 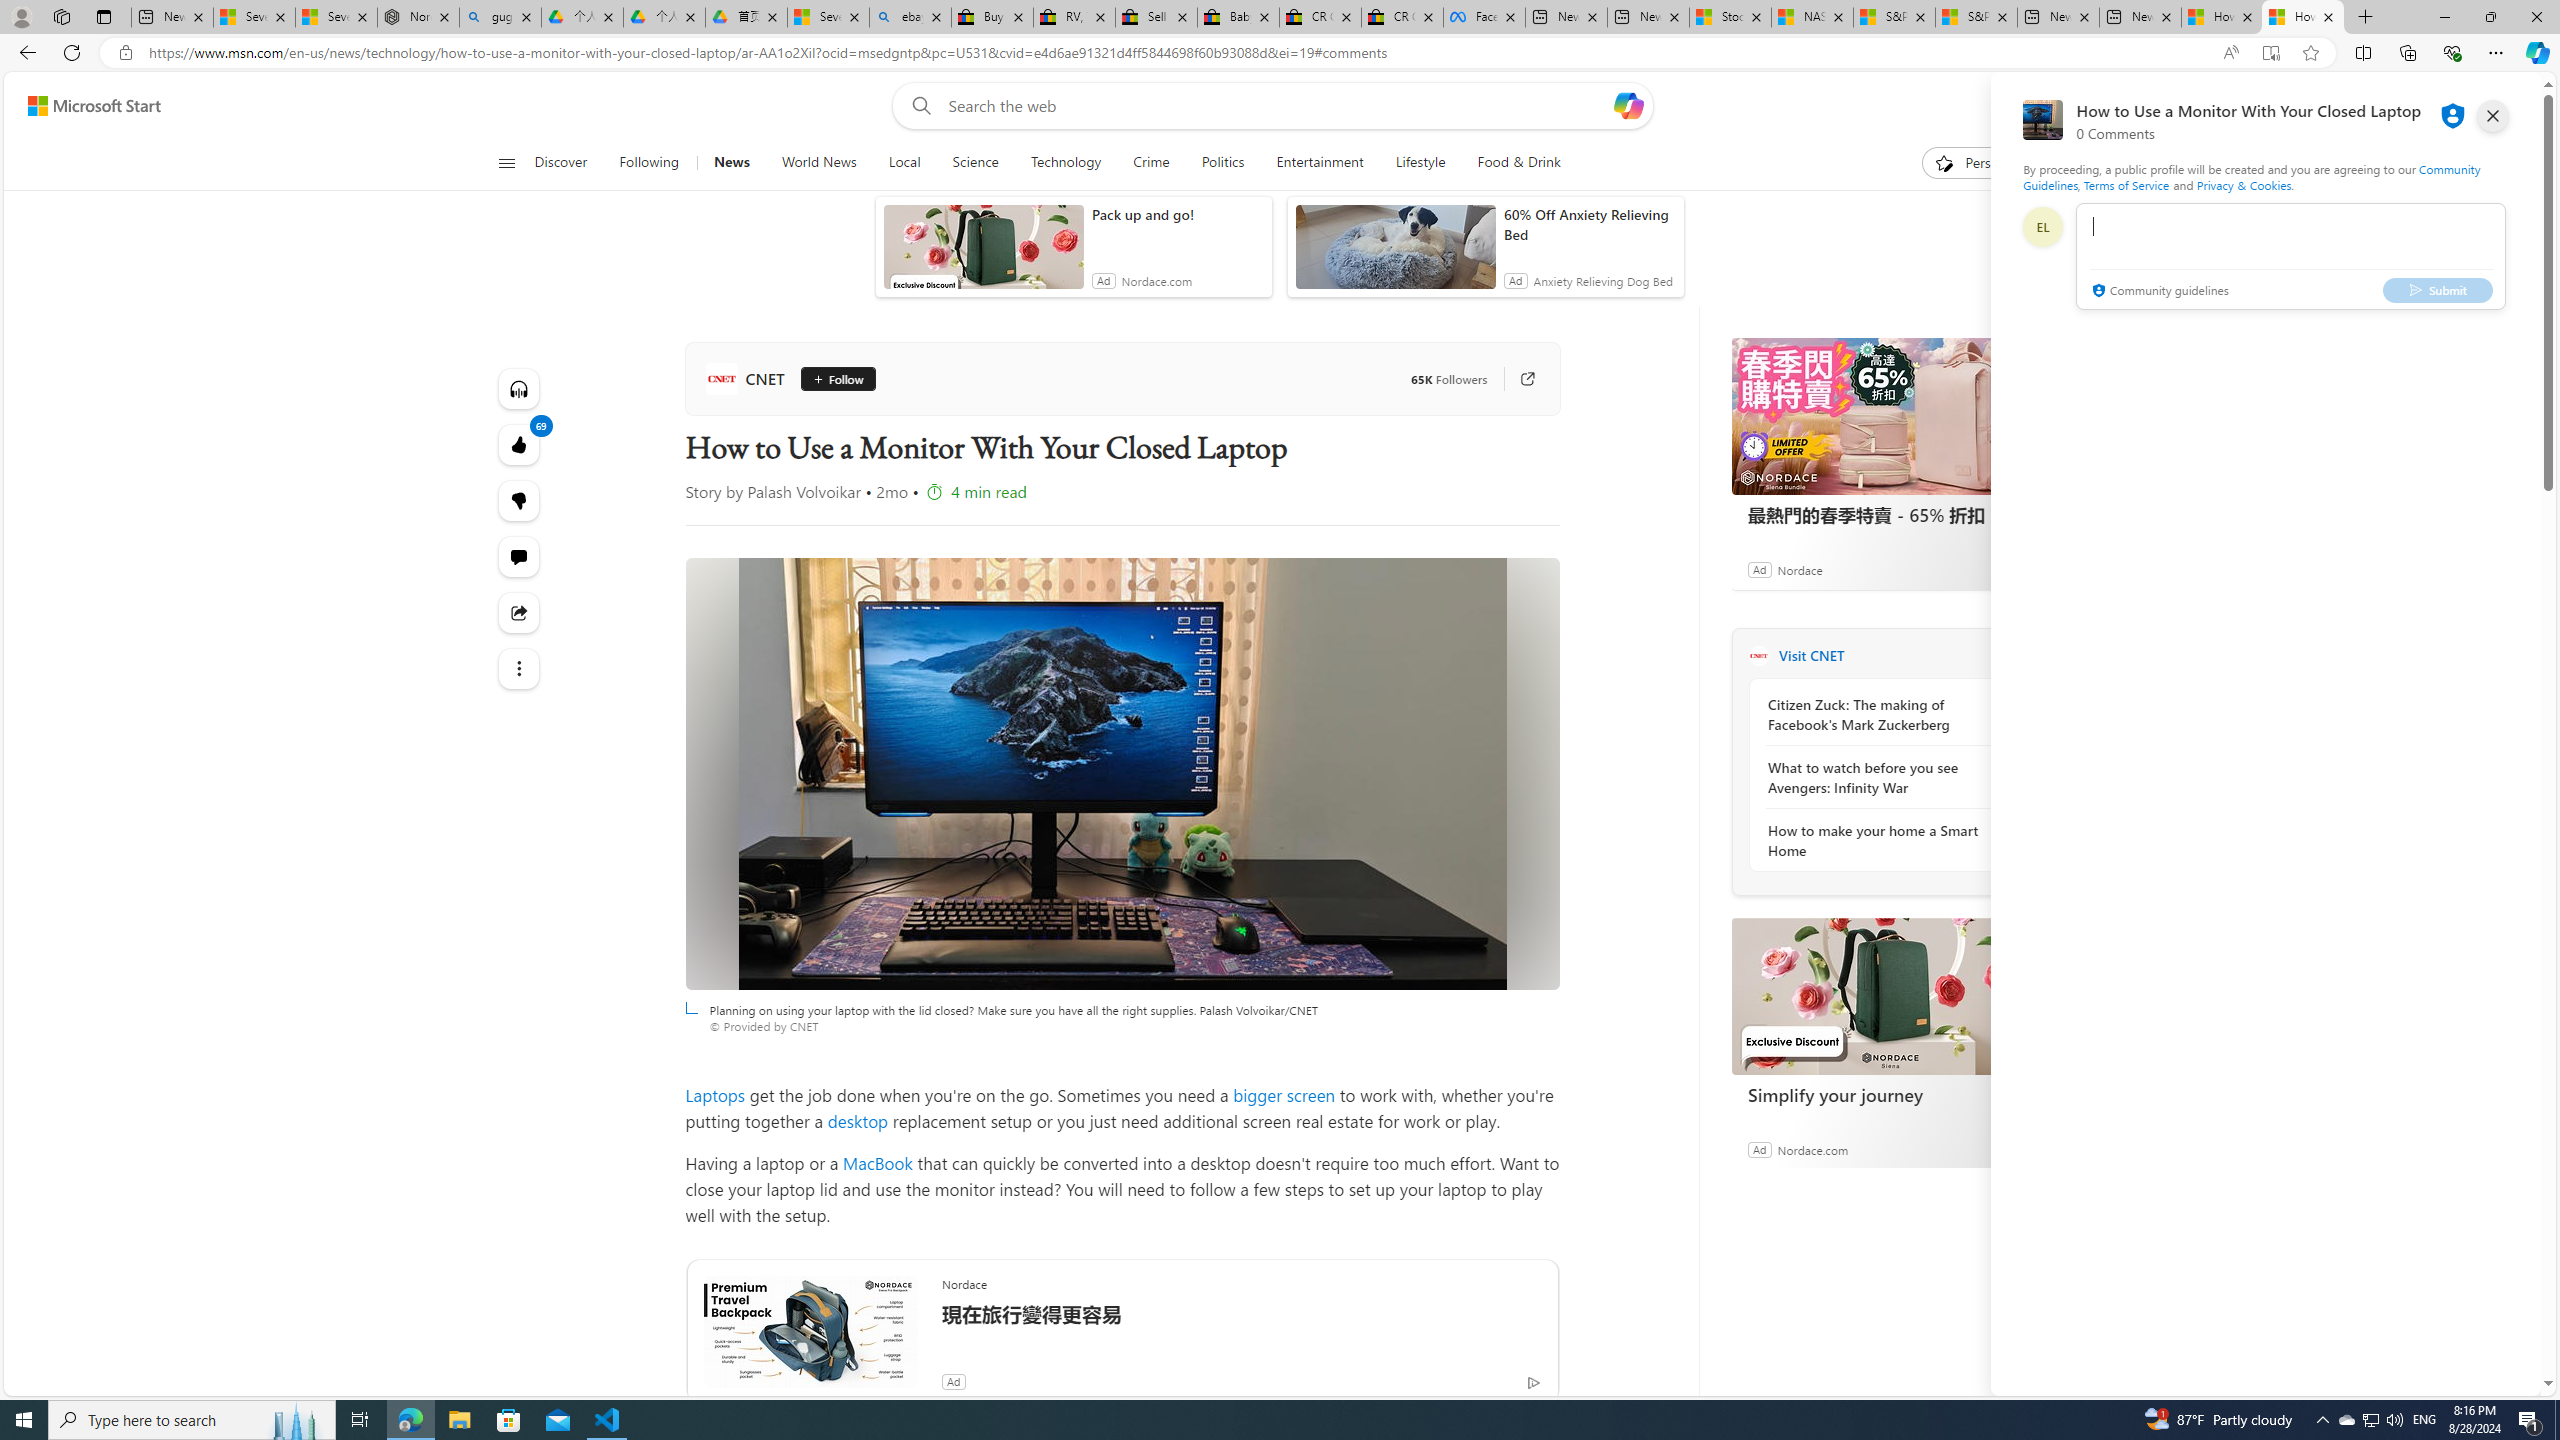 What do you see at coordinates (1812, 1148) in the screenshot?
I see `Nordace.com` at bounding box center [1812, 1148].